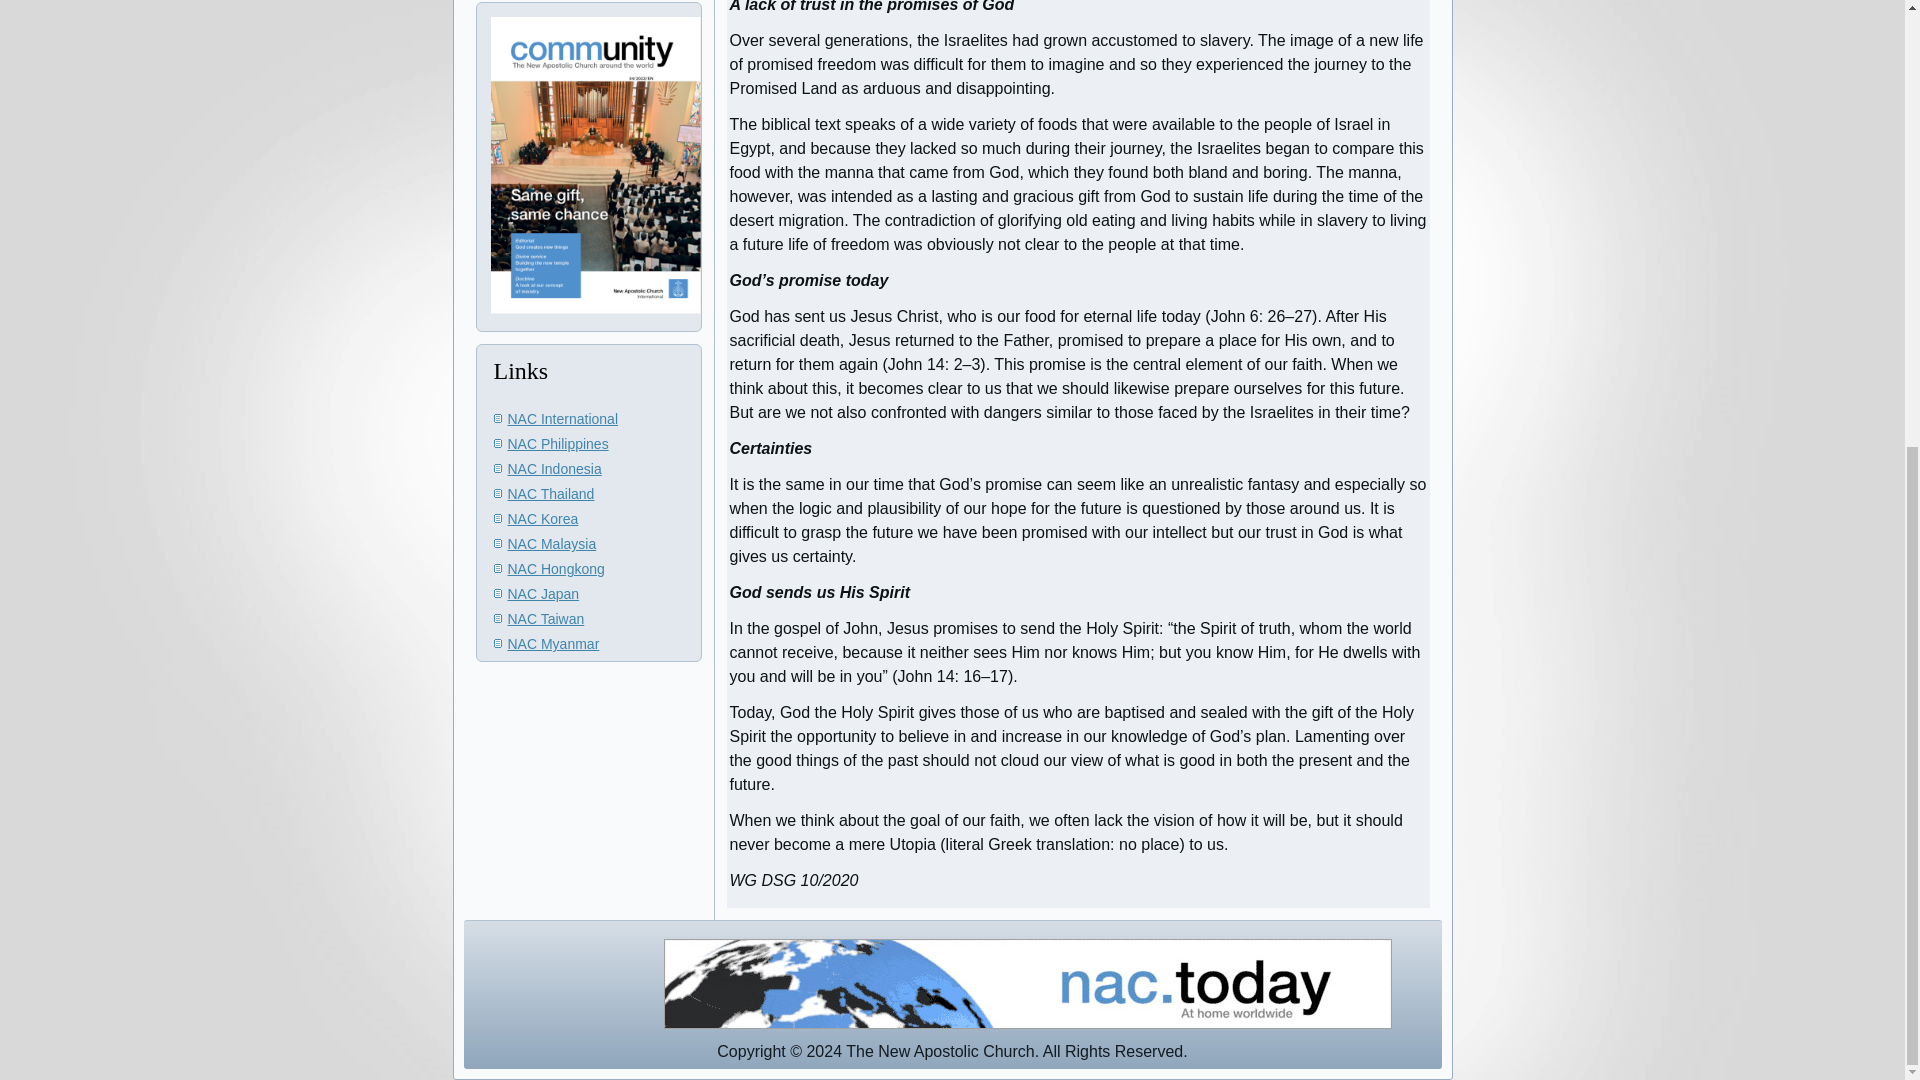 Image resolution: width=1920 pixels, height=1080 pixels. I want to click on NAC Malaysia, so click(552, 543).